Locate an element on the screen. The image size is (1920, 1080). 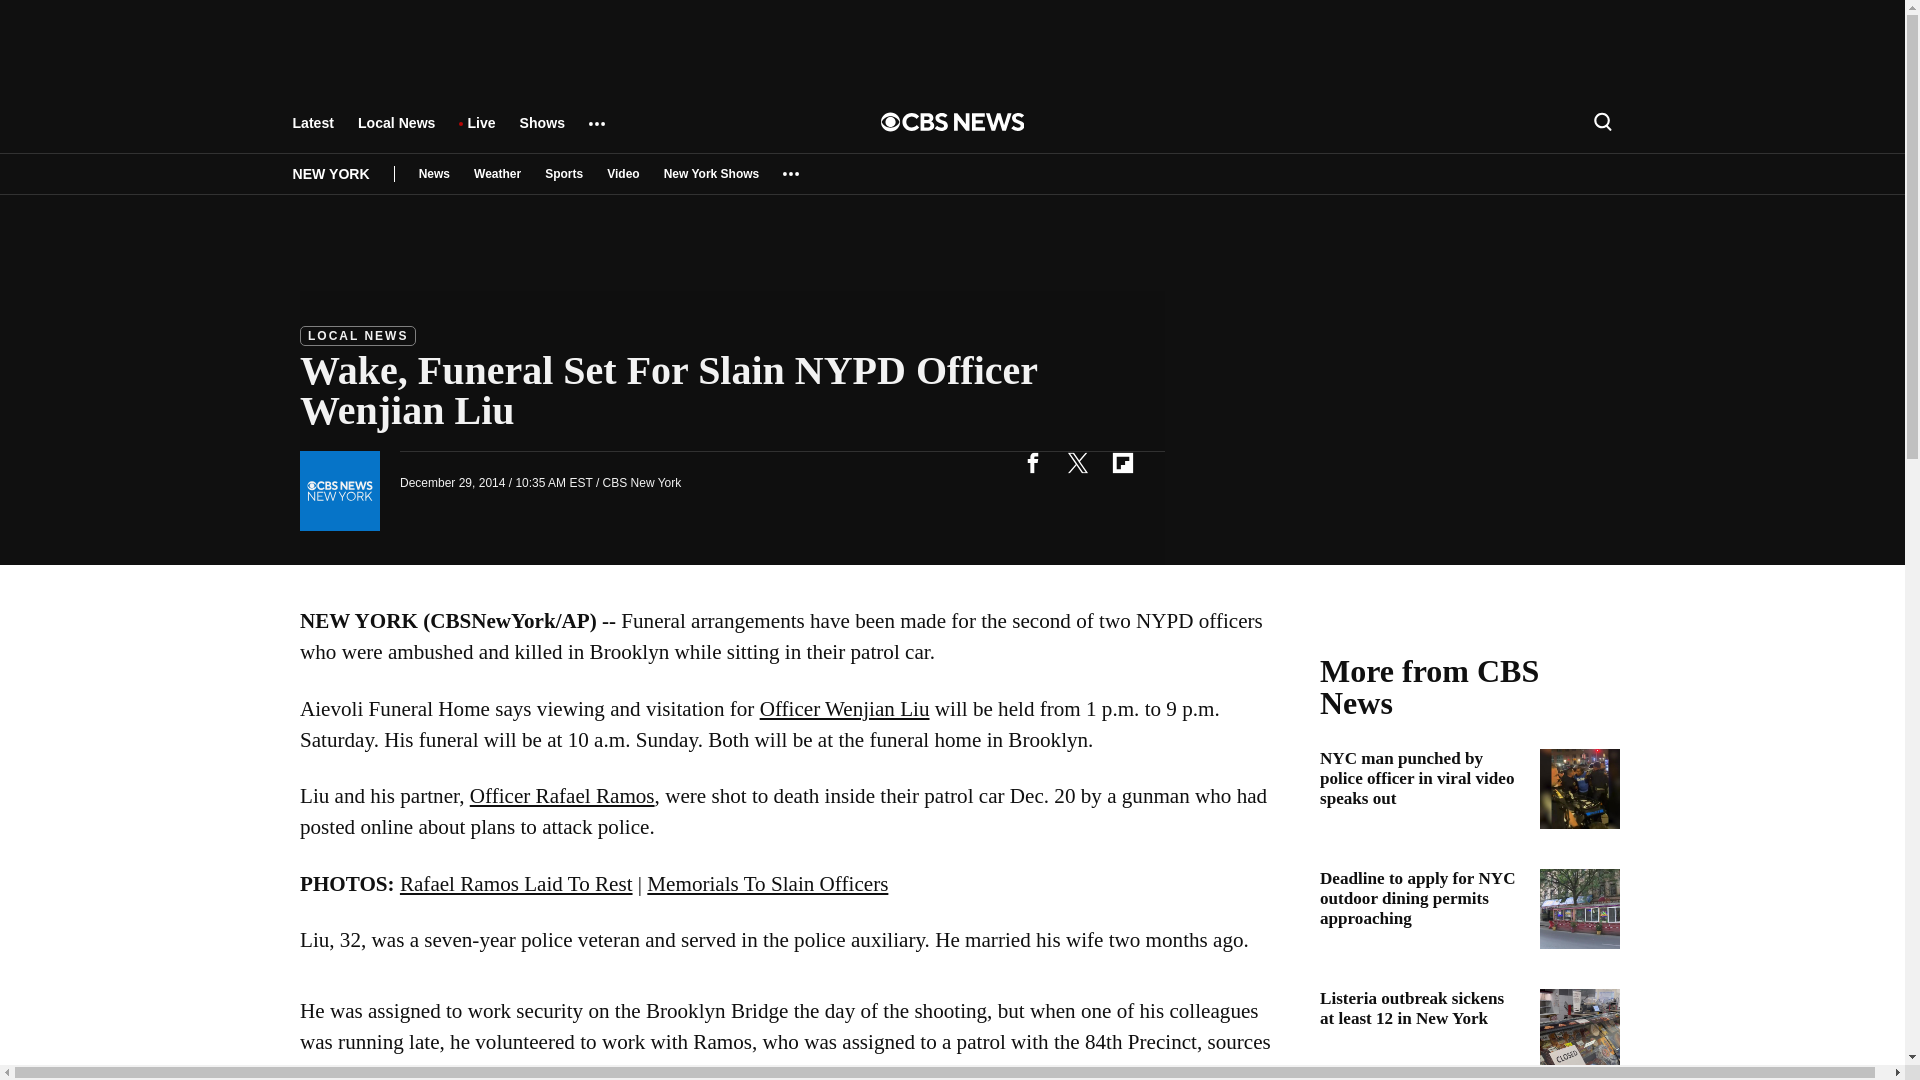
flipboard is located at coordinates (1122, 462).